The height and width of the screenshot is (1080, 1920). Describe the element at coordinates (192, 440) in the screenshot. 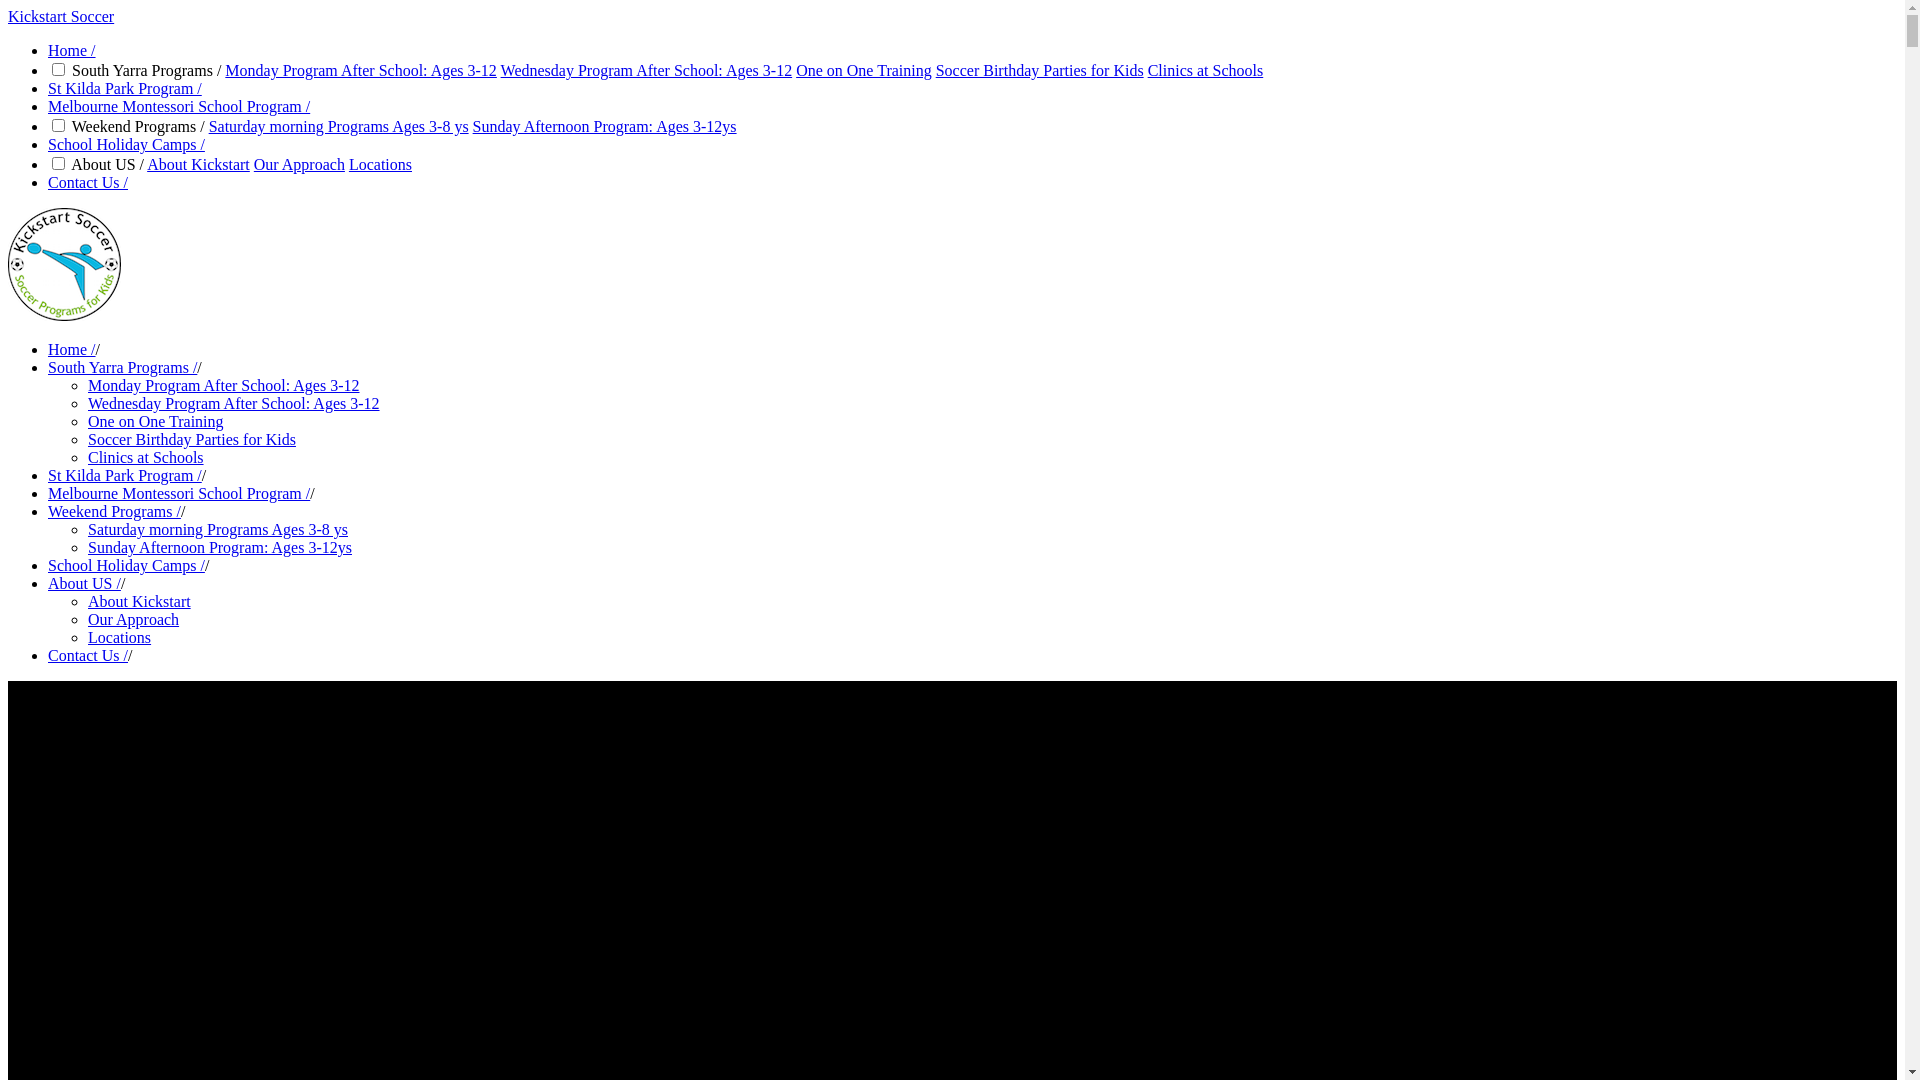

I see `Soccer Birthday Parties for Kids` at that location.